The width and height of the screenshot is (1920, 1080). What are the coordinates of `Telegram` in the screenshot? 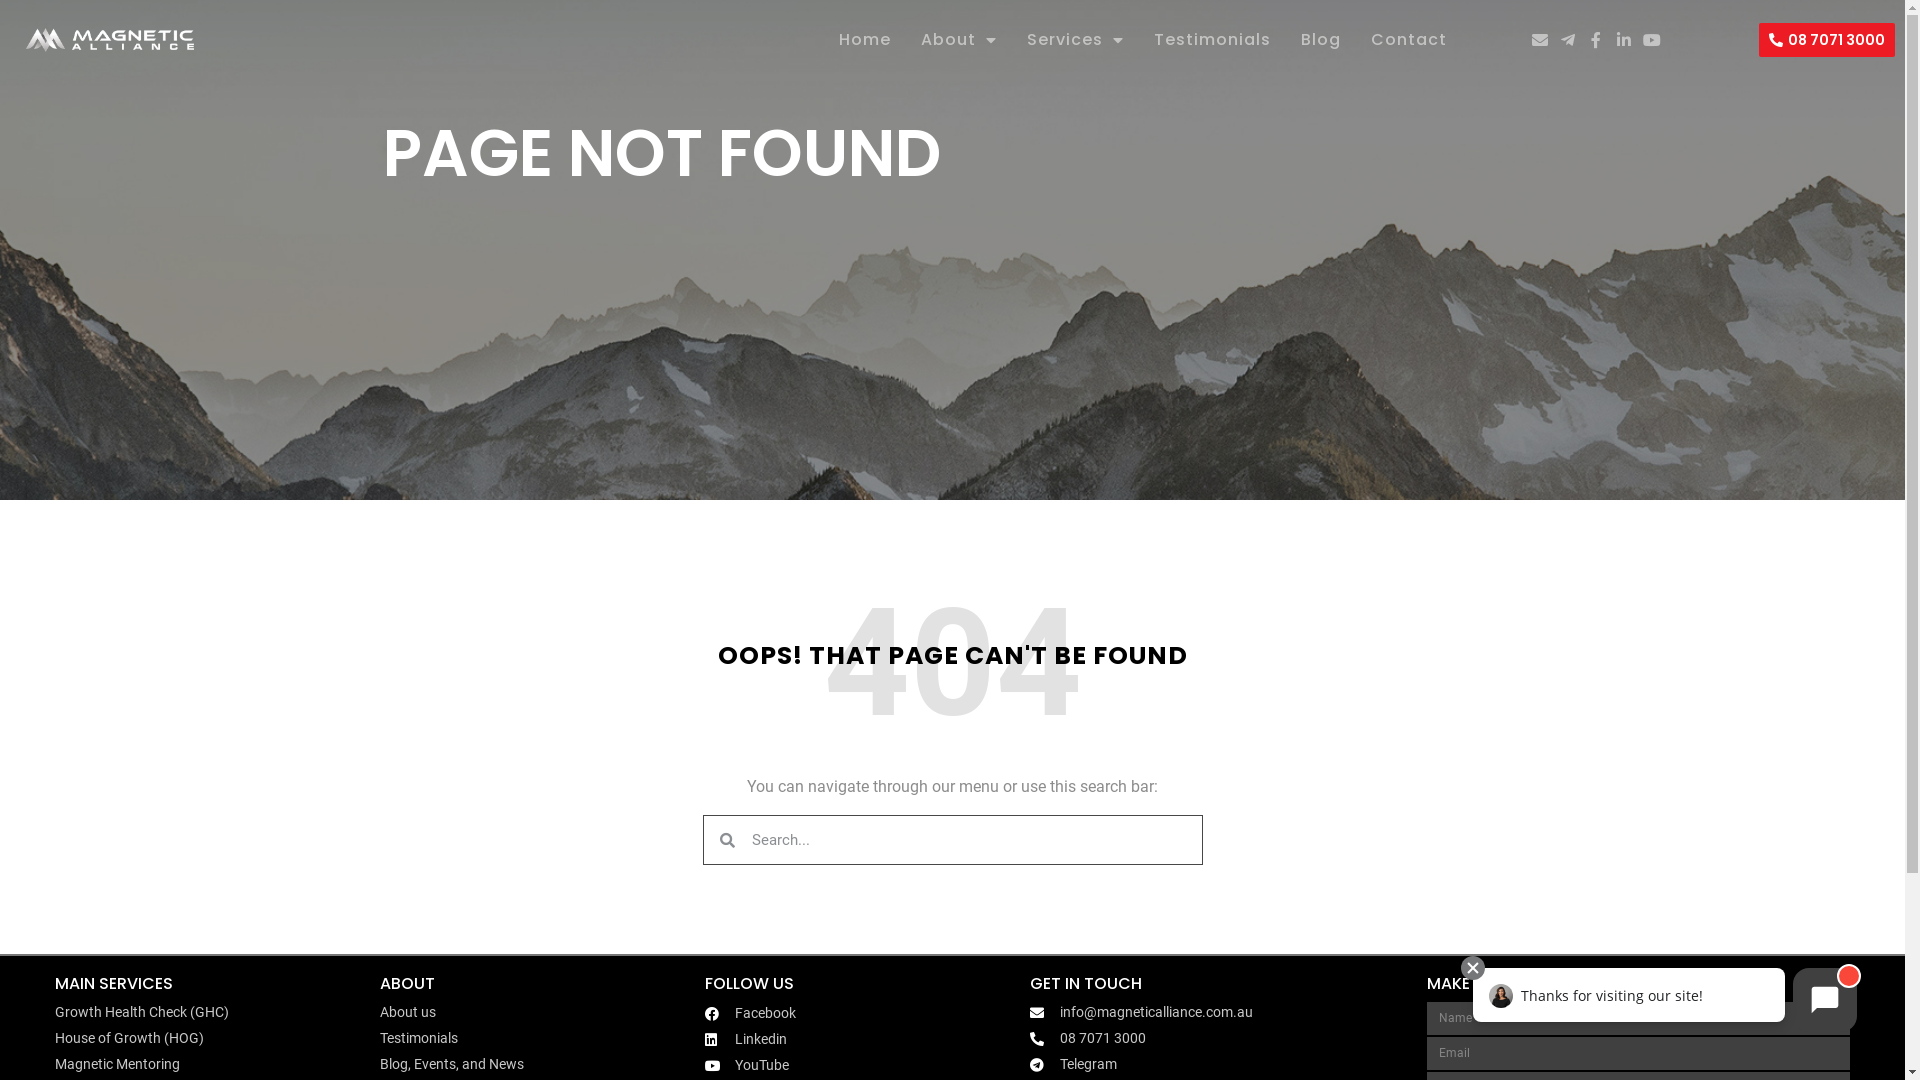 It's located at (1224, 1064).